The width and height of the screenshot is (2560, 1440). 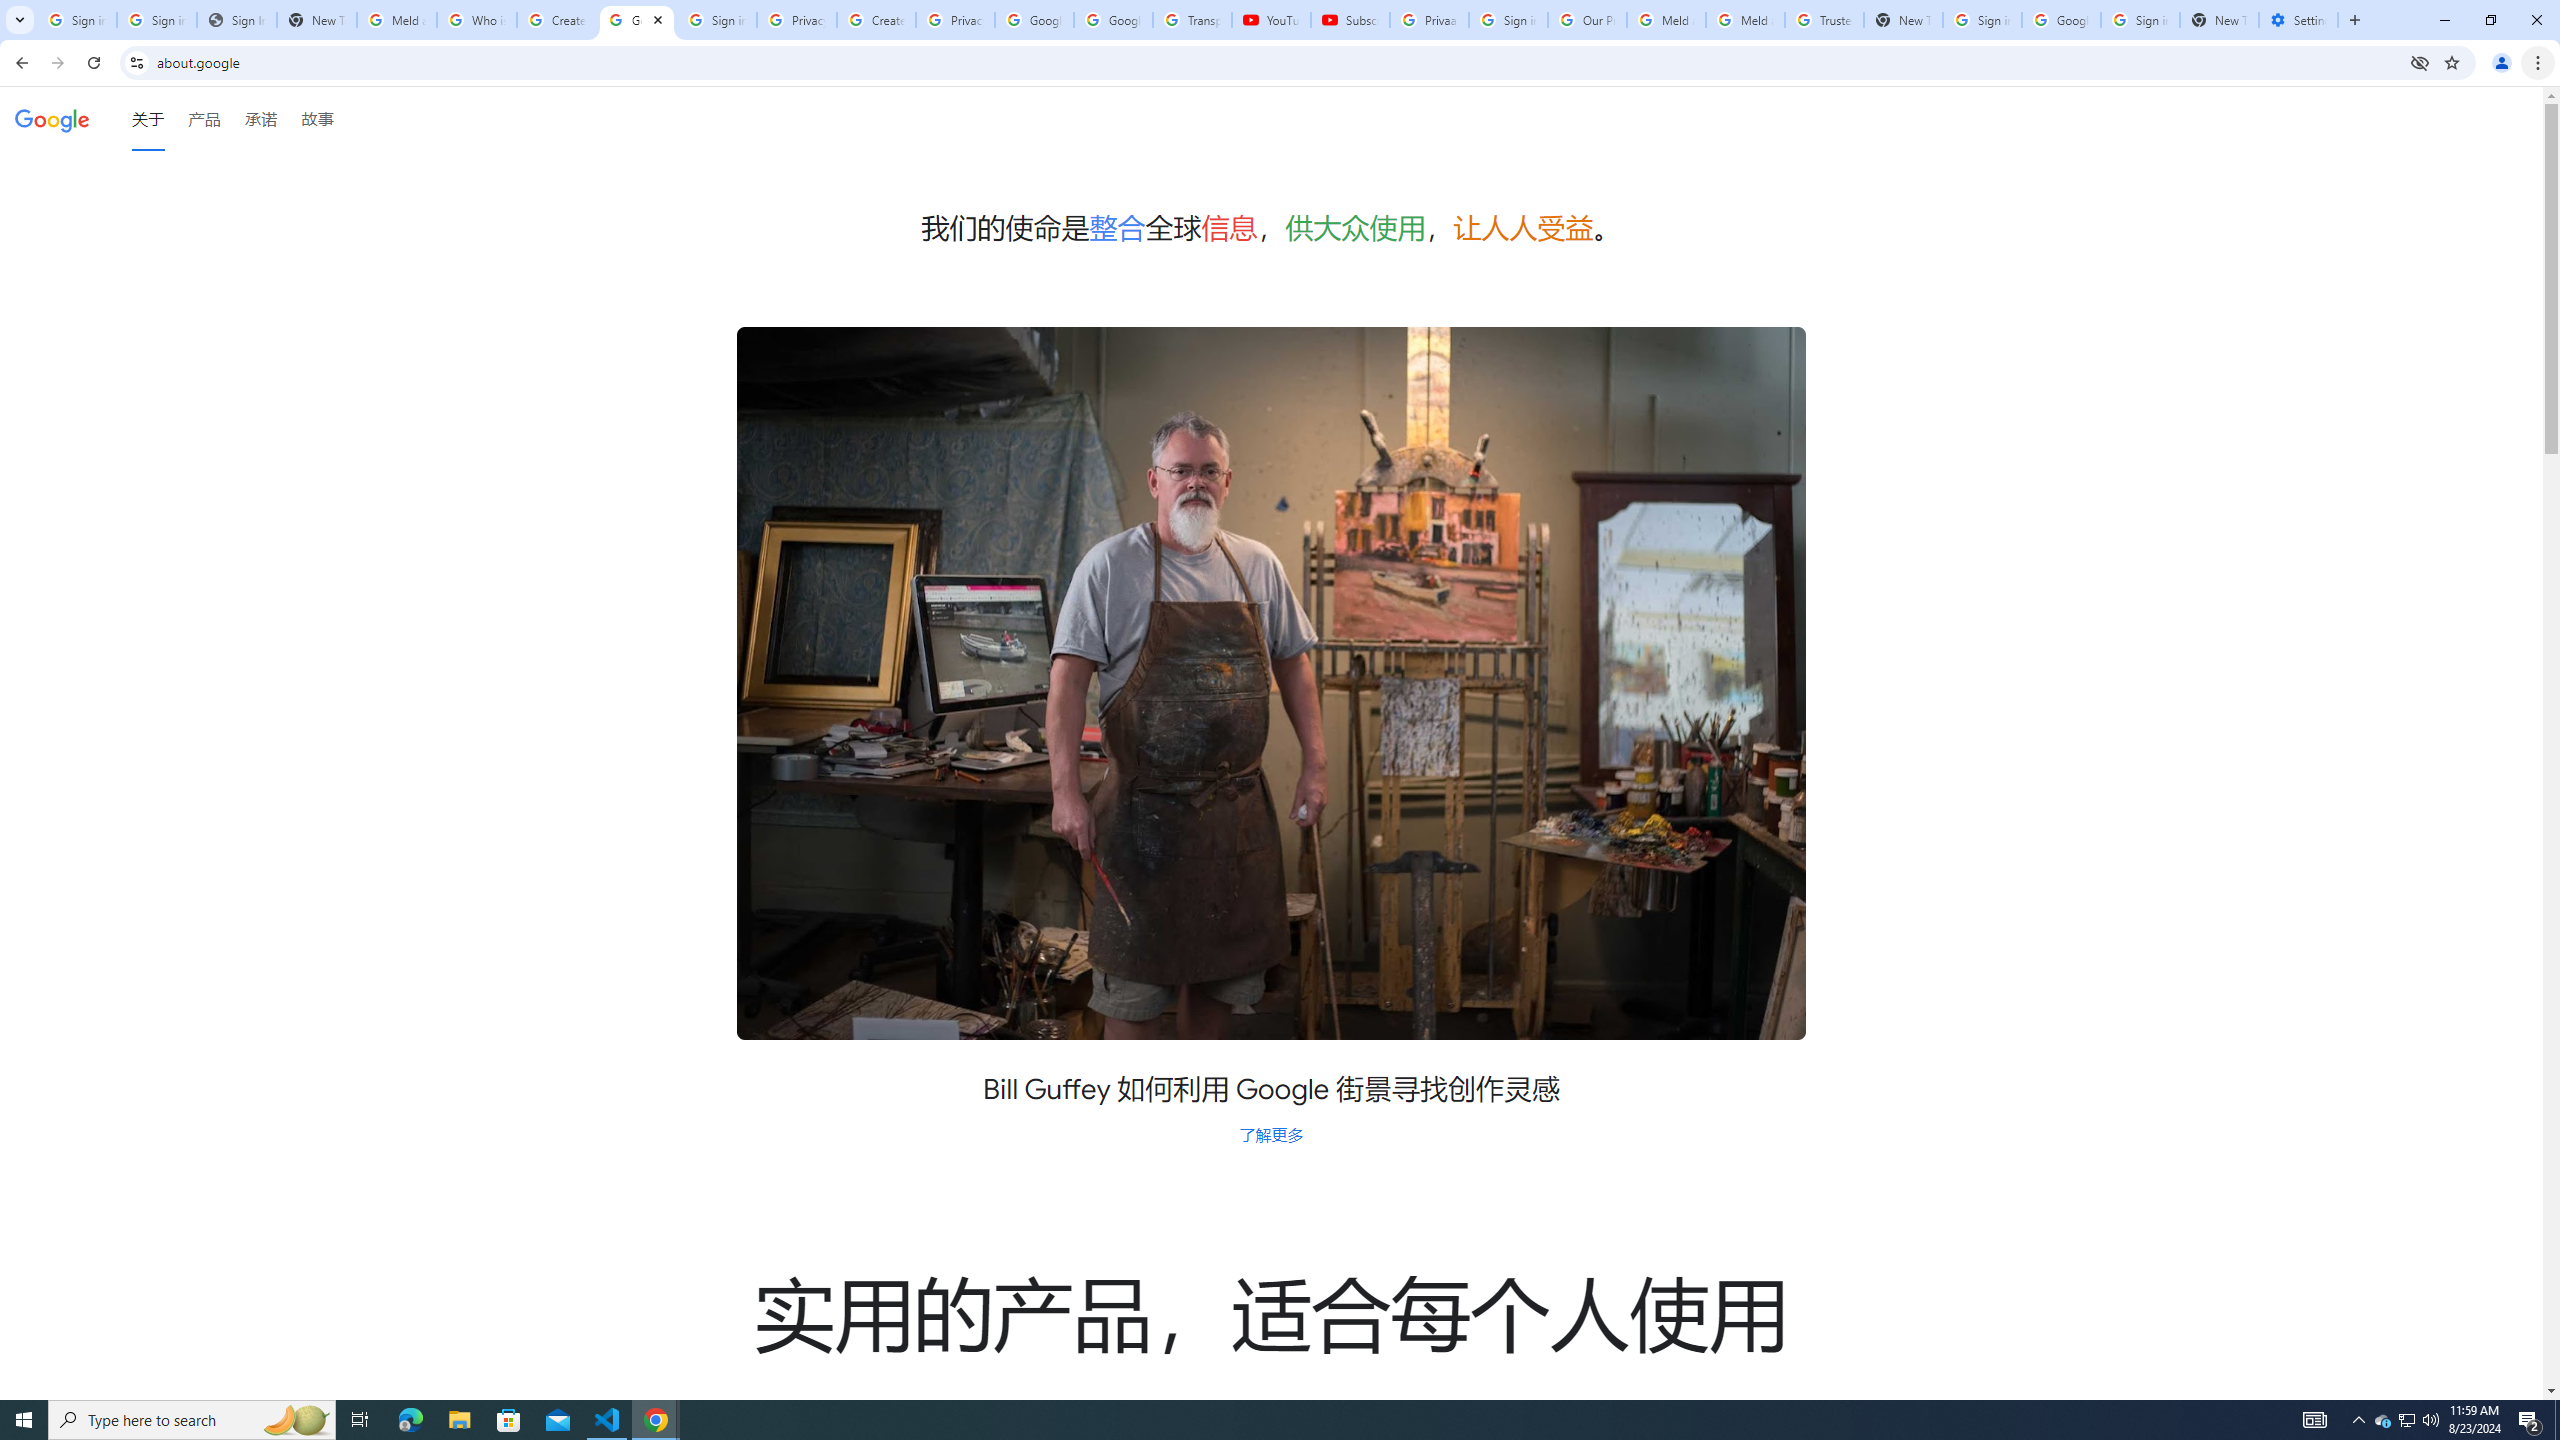 I want to click on YouTube, so click(x=1272, y=20).